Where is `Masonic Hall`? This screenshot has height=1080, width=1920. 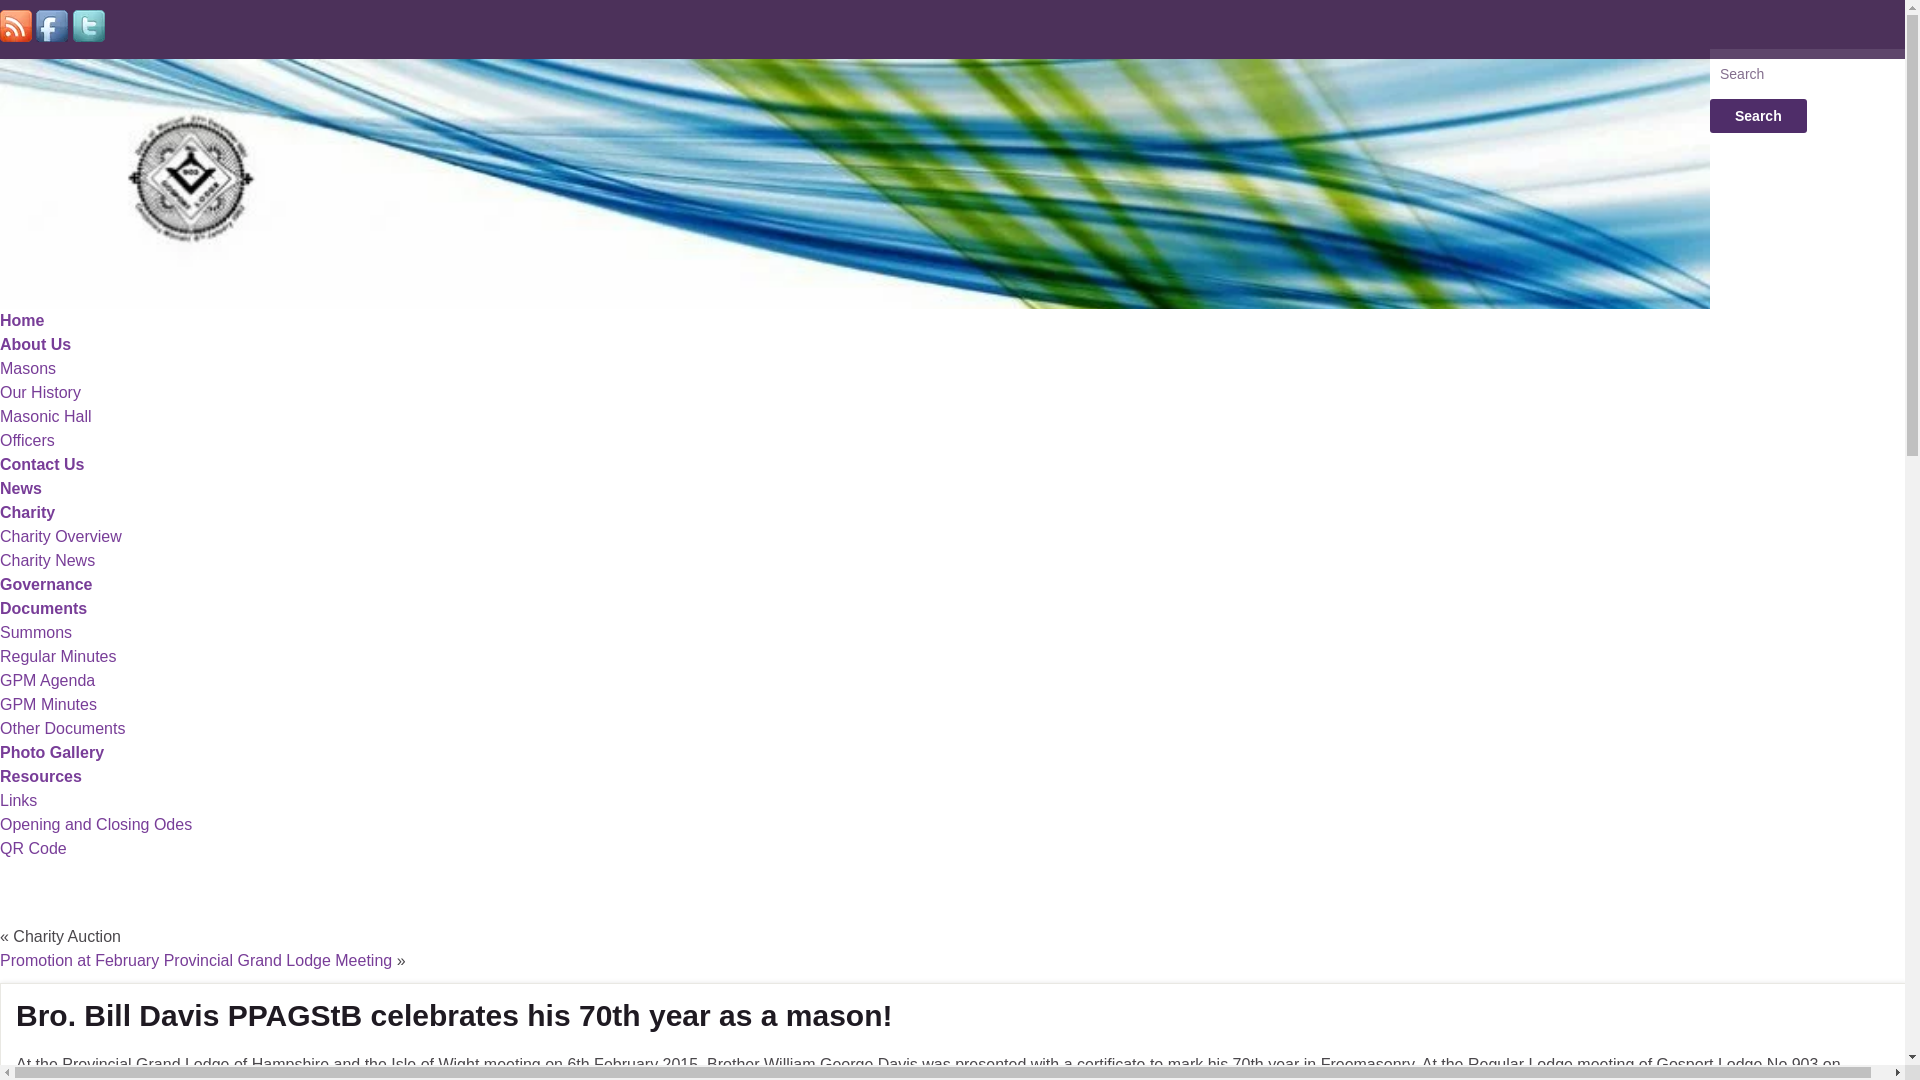 Masonic Hall is located at coordinates (46, 416).